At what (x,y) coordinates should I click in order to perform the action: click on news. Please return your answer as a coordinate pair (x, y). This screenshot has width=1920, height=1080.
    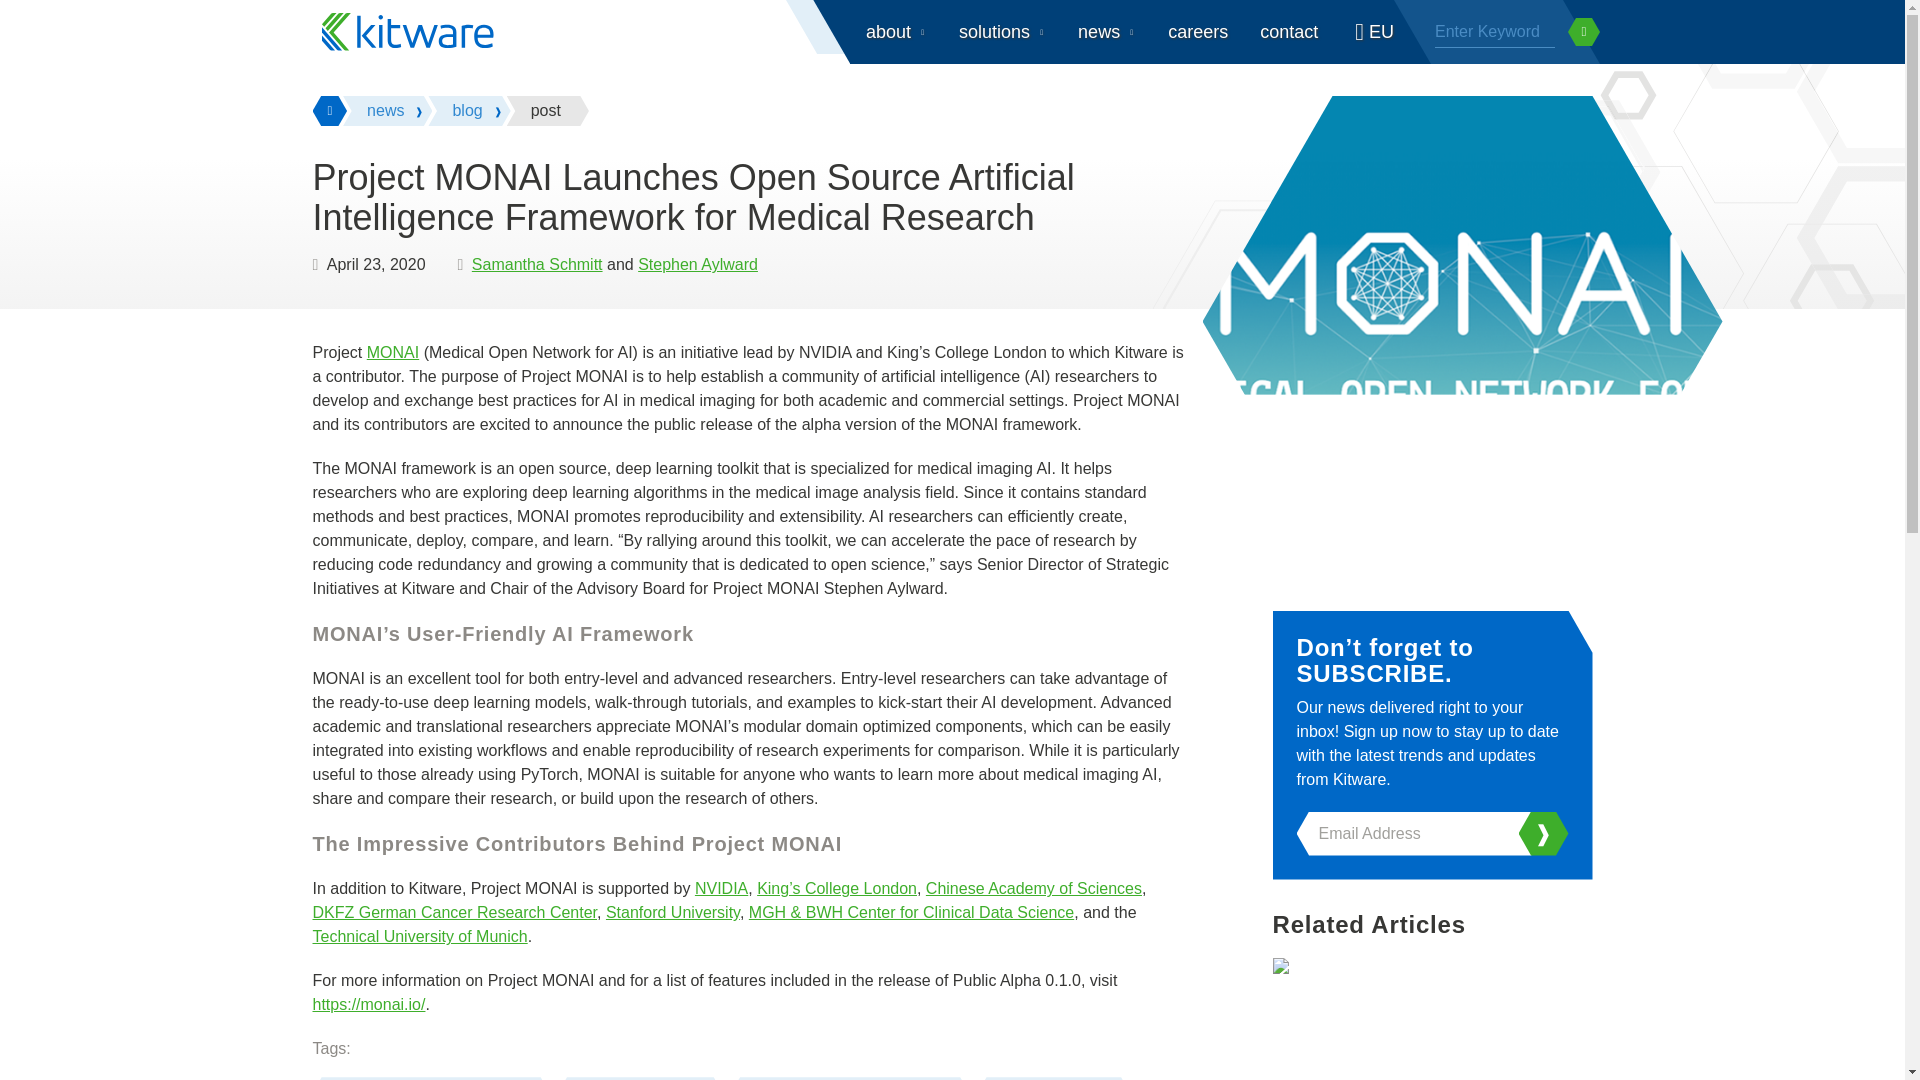
    Looking at the image, I should click on (388, 111).